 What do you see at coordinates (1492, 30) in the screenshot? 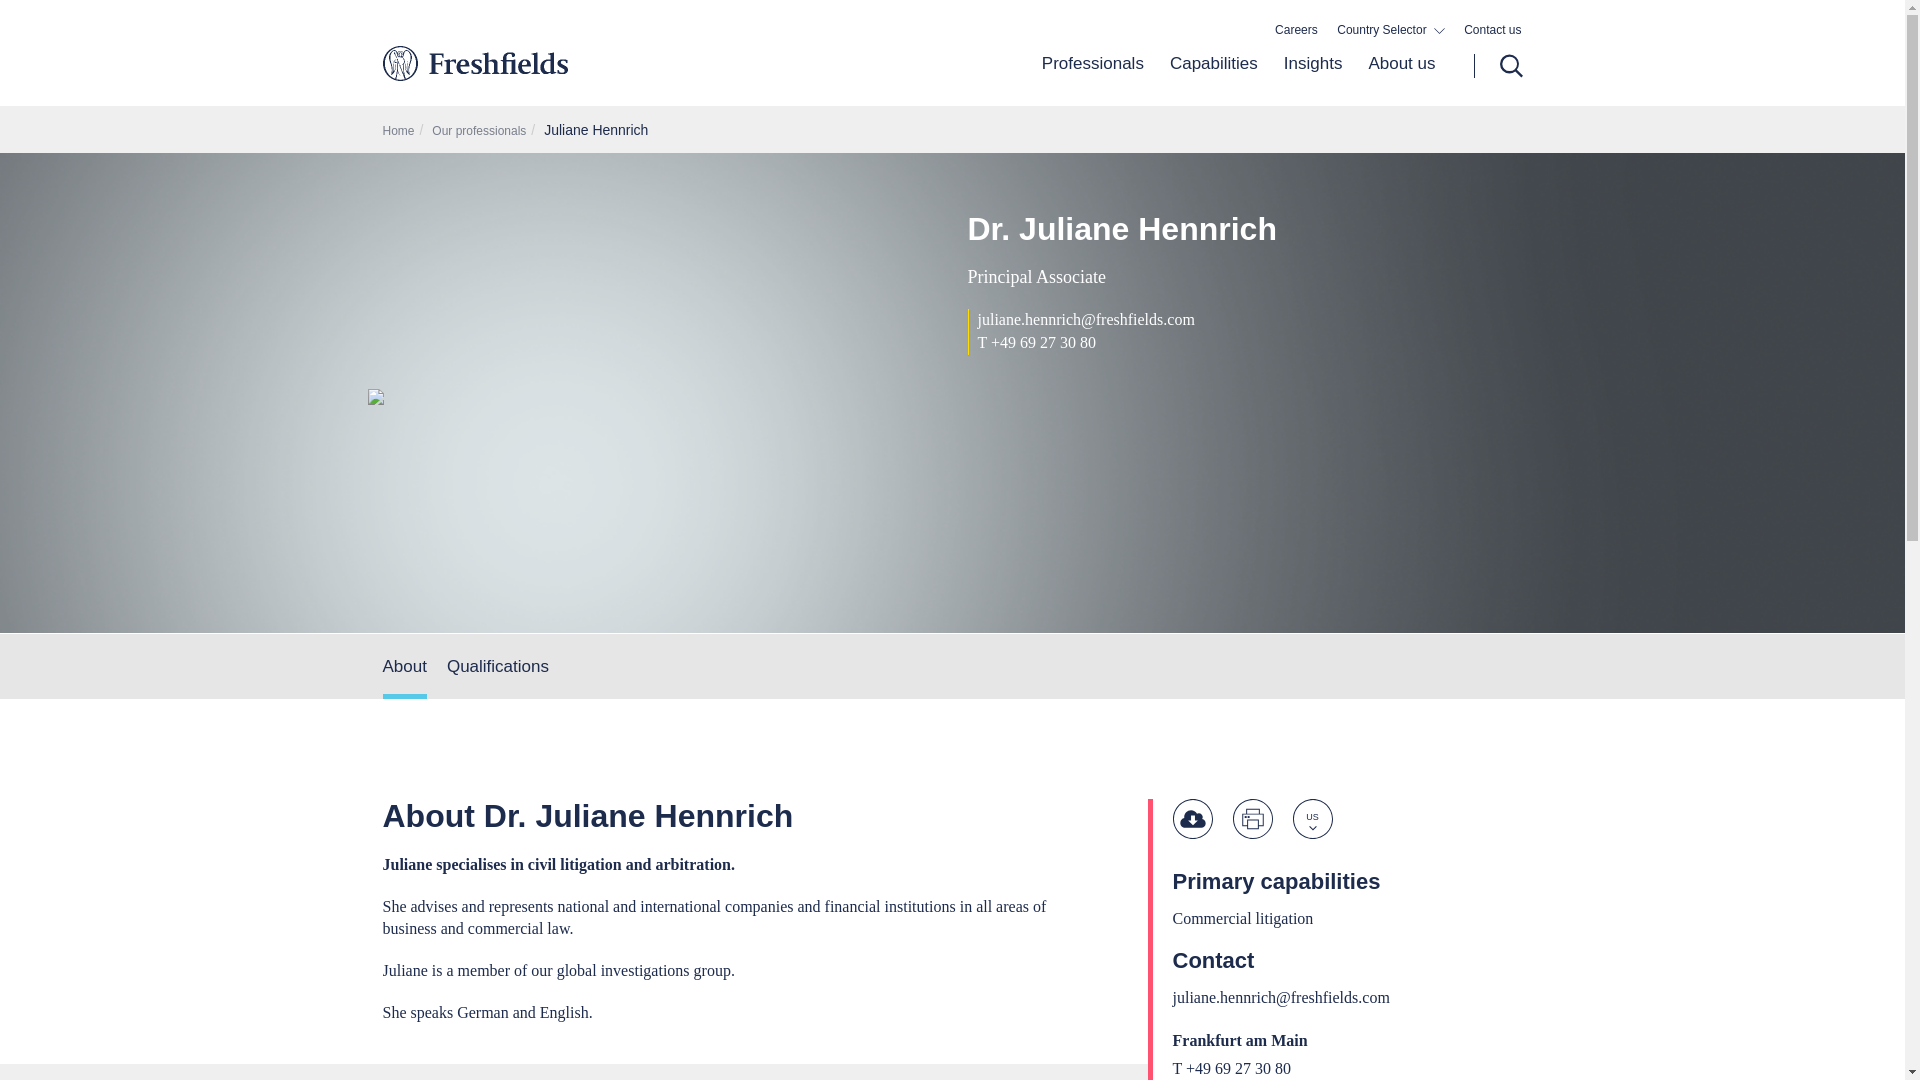
I see `Contact us` at bounding box center [1492, 30].